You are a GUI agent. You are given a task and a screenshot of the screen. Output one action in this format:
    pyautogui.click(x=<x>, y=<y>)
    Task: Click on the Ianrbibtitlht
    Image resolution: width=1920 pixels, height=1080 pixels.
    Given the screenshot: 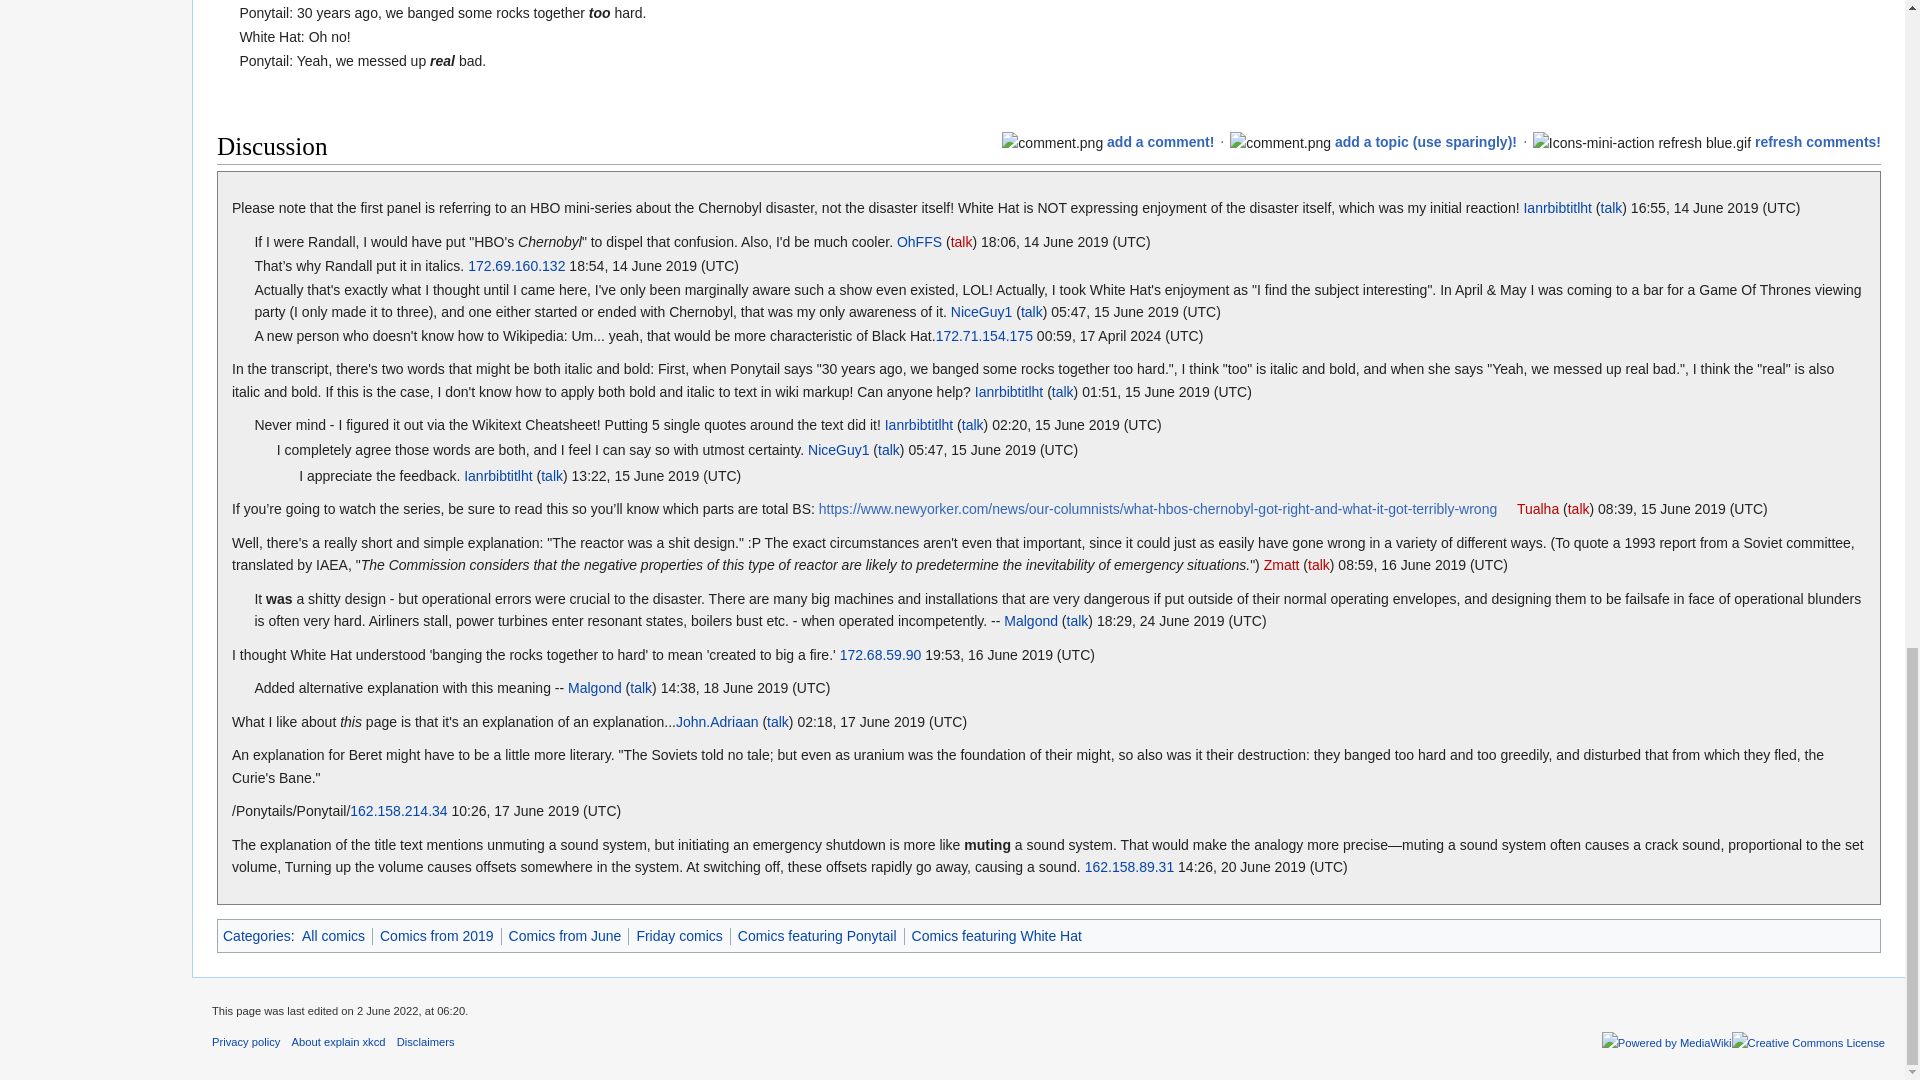 What is the action you would take?
    pyautogui.click(x=498, y=475)
    